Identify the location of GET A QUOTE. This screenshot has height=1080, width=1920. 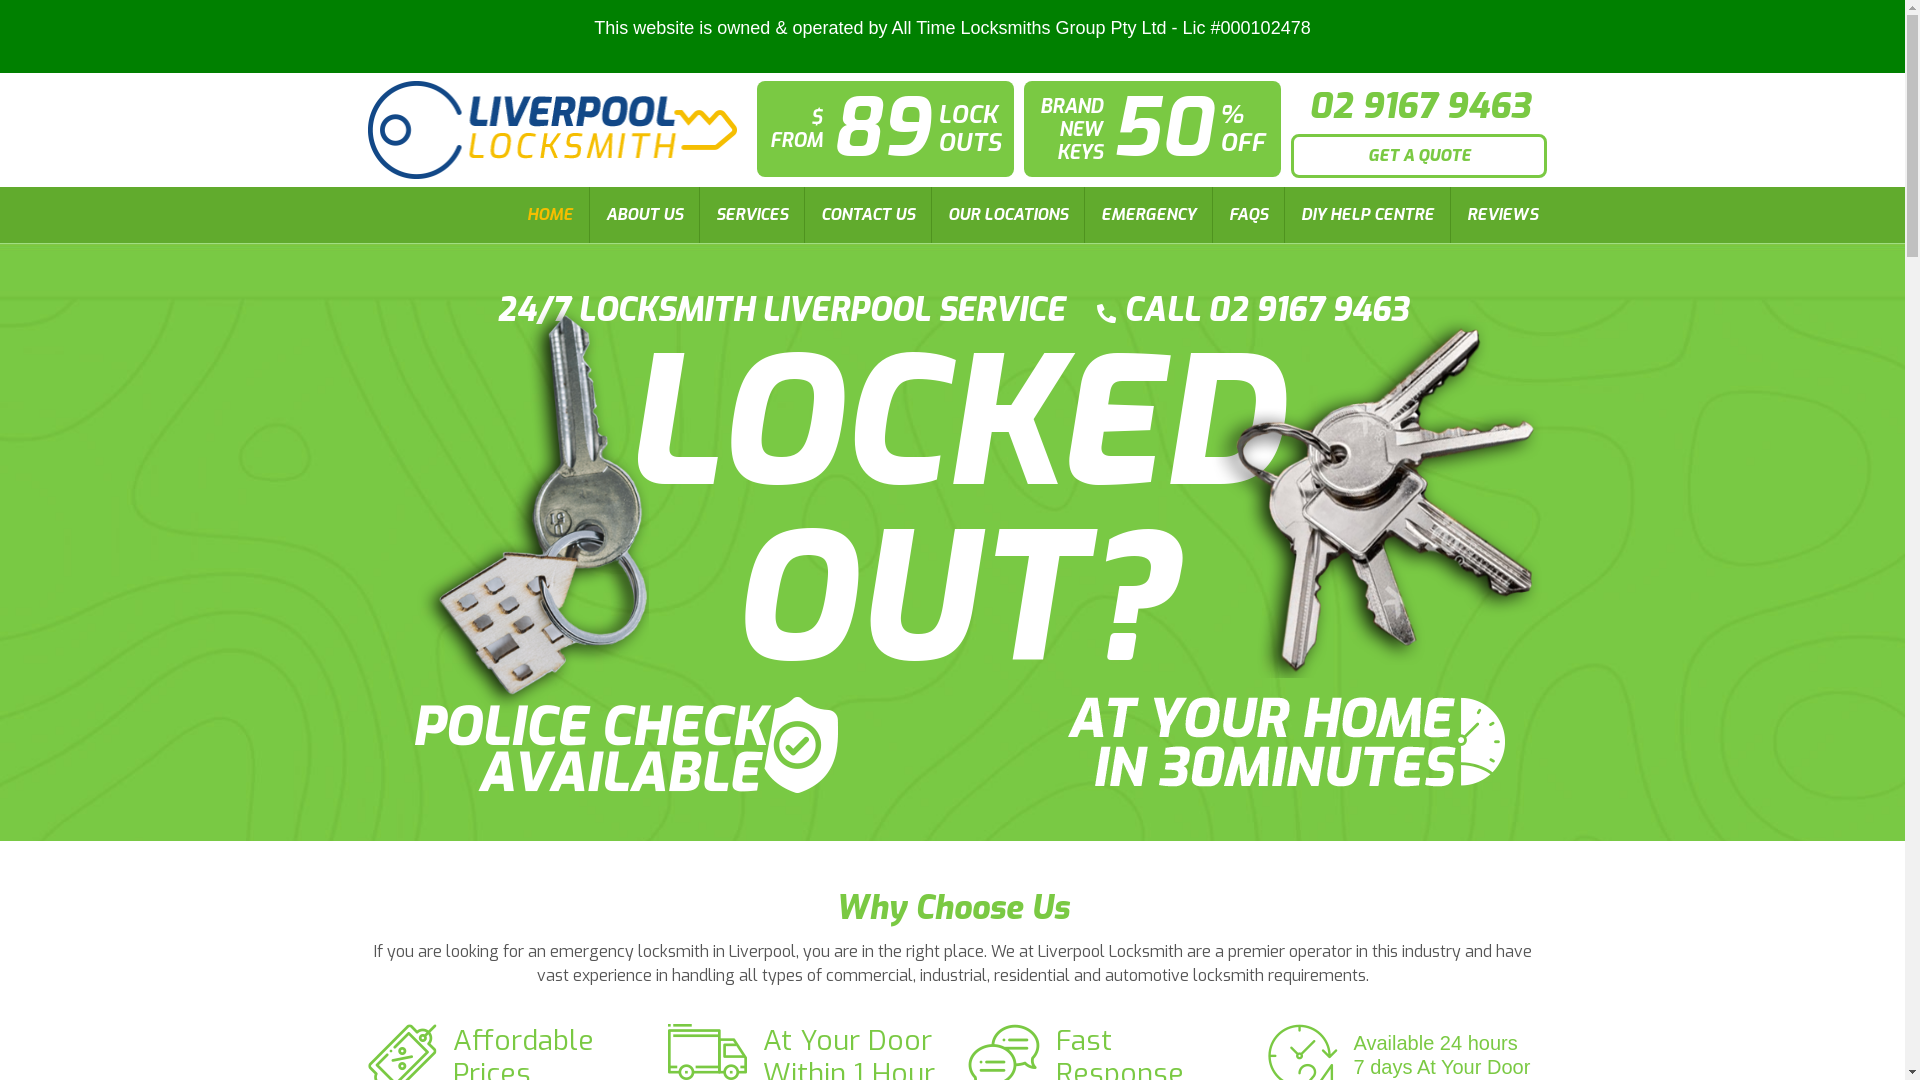
(1420, 156).